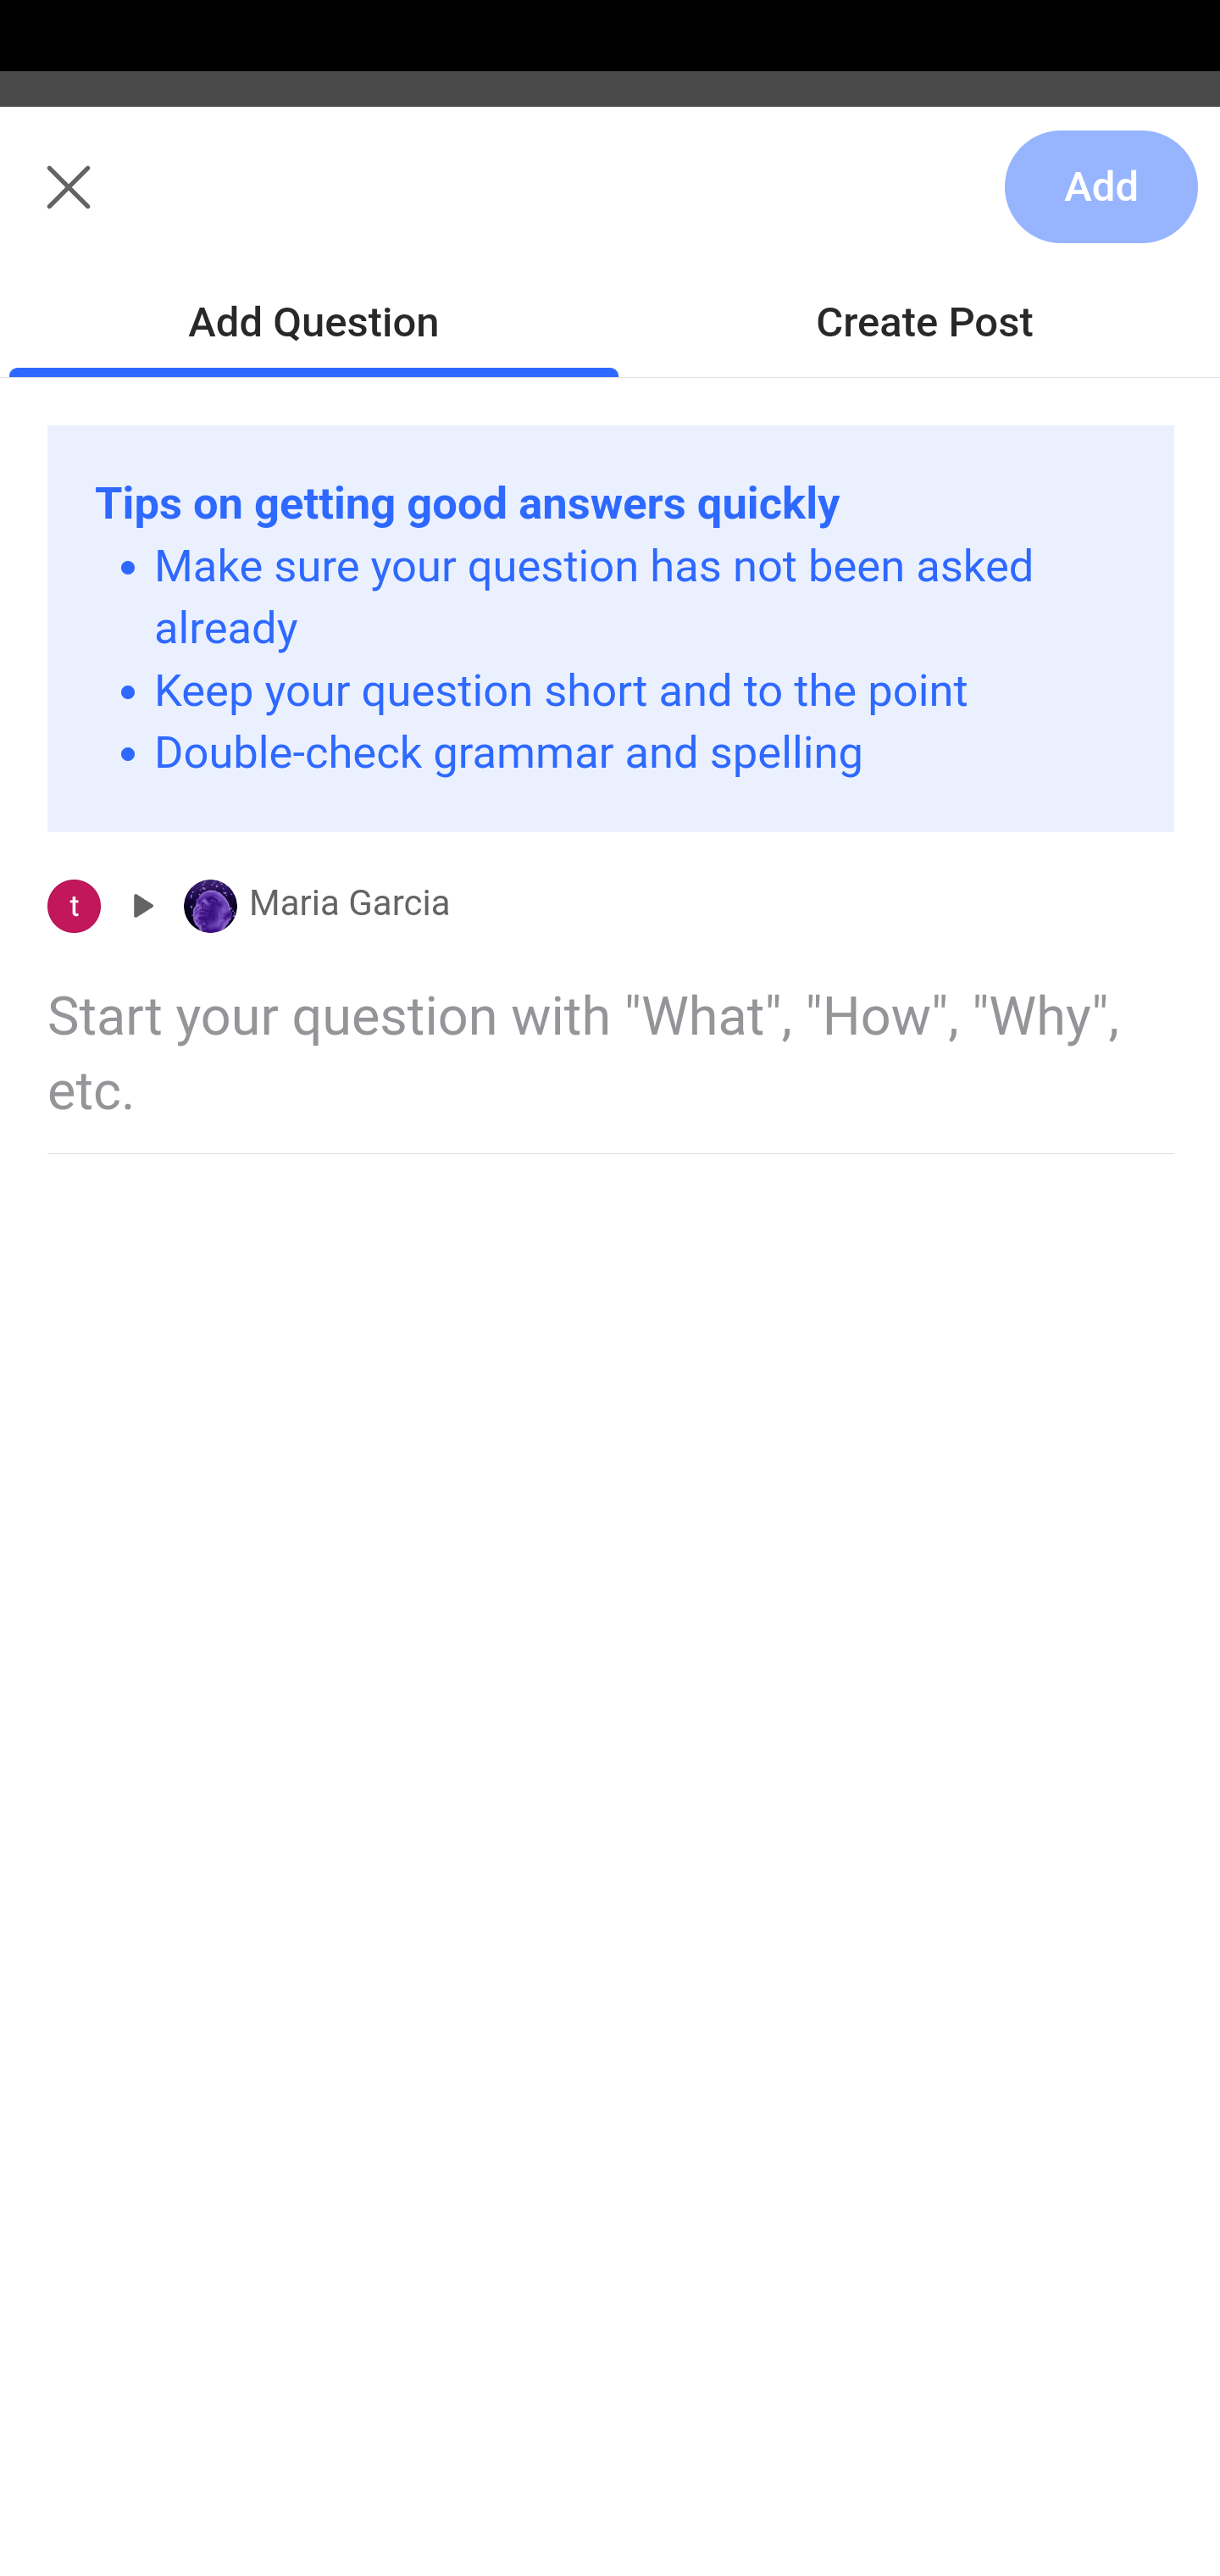 The image size is (1220, 2576). I want to click on Back Maria Garcia, so click(610, 206).